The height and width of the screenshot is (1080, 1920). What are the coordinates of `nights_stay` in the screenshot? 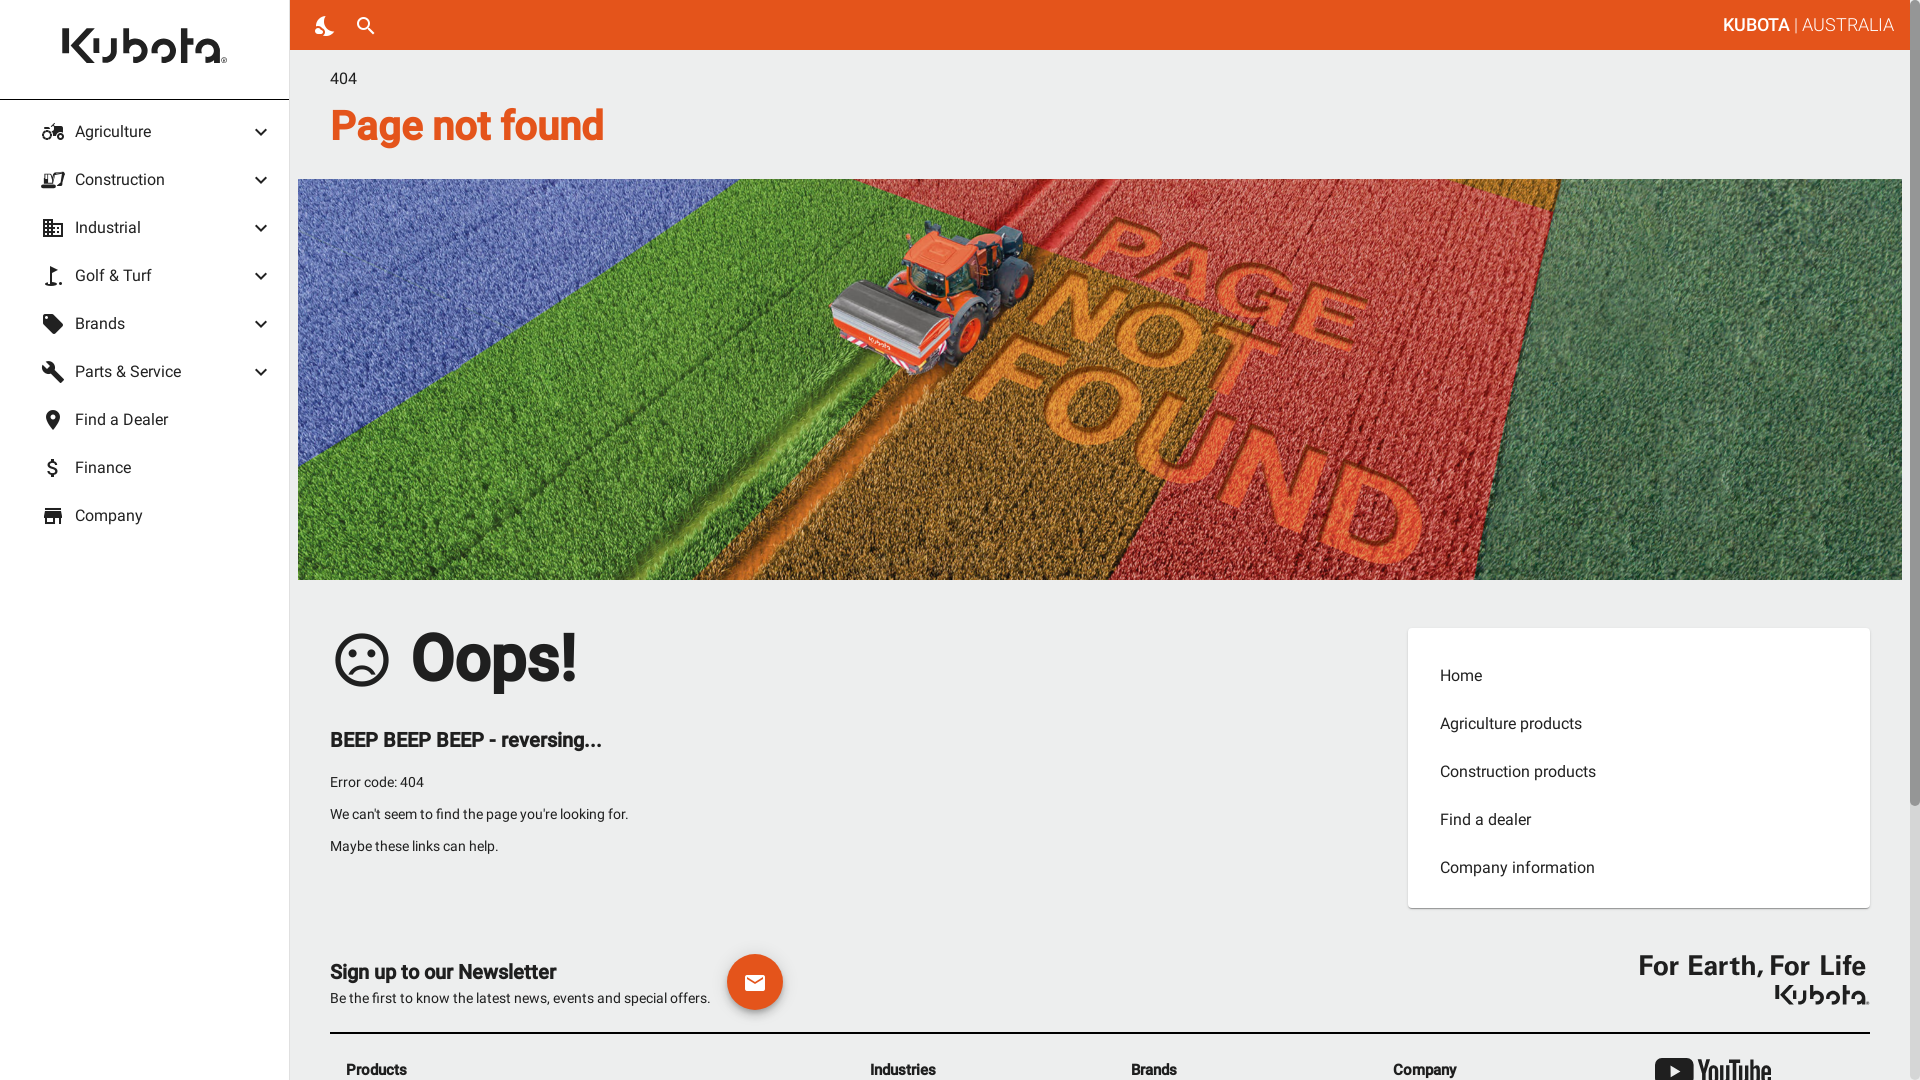 It's located at (326, 25).